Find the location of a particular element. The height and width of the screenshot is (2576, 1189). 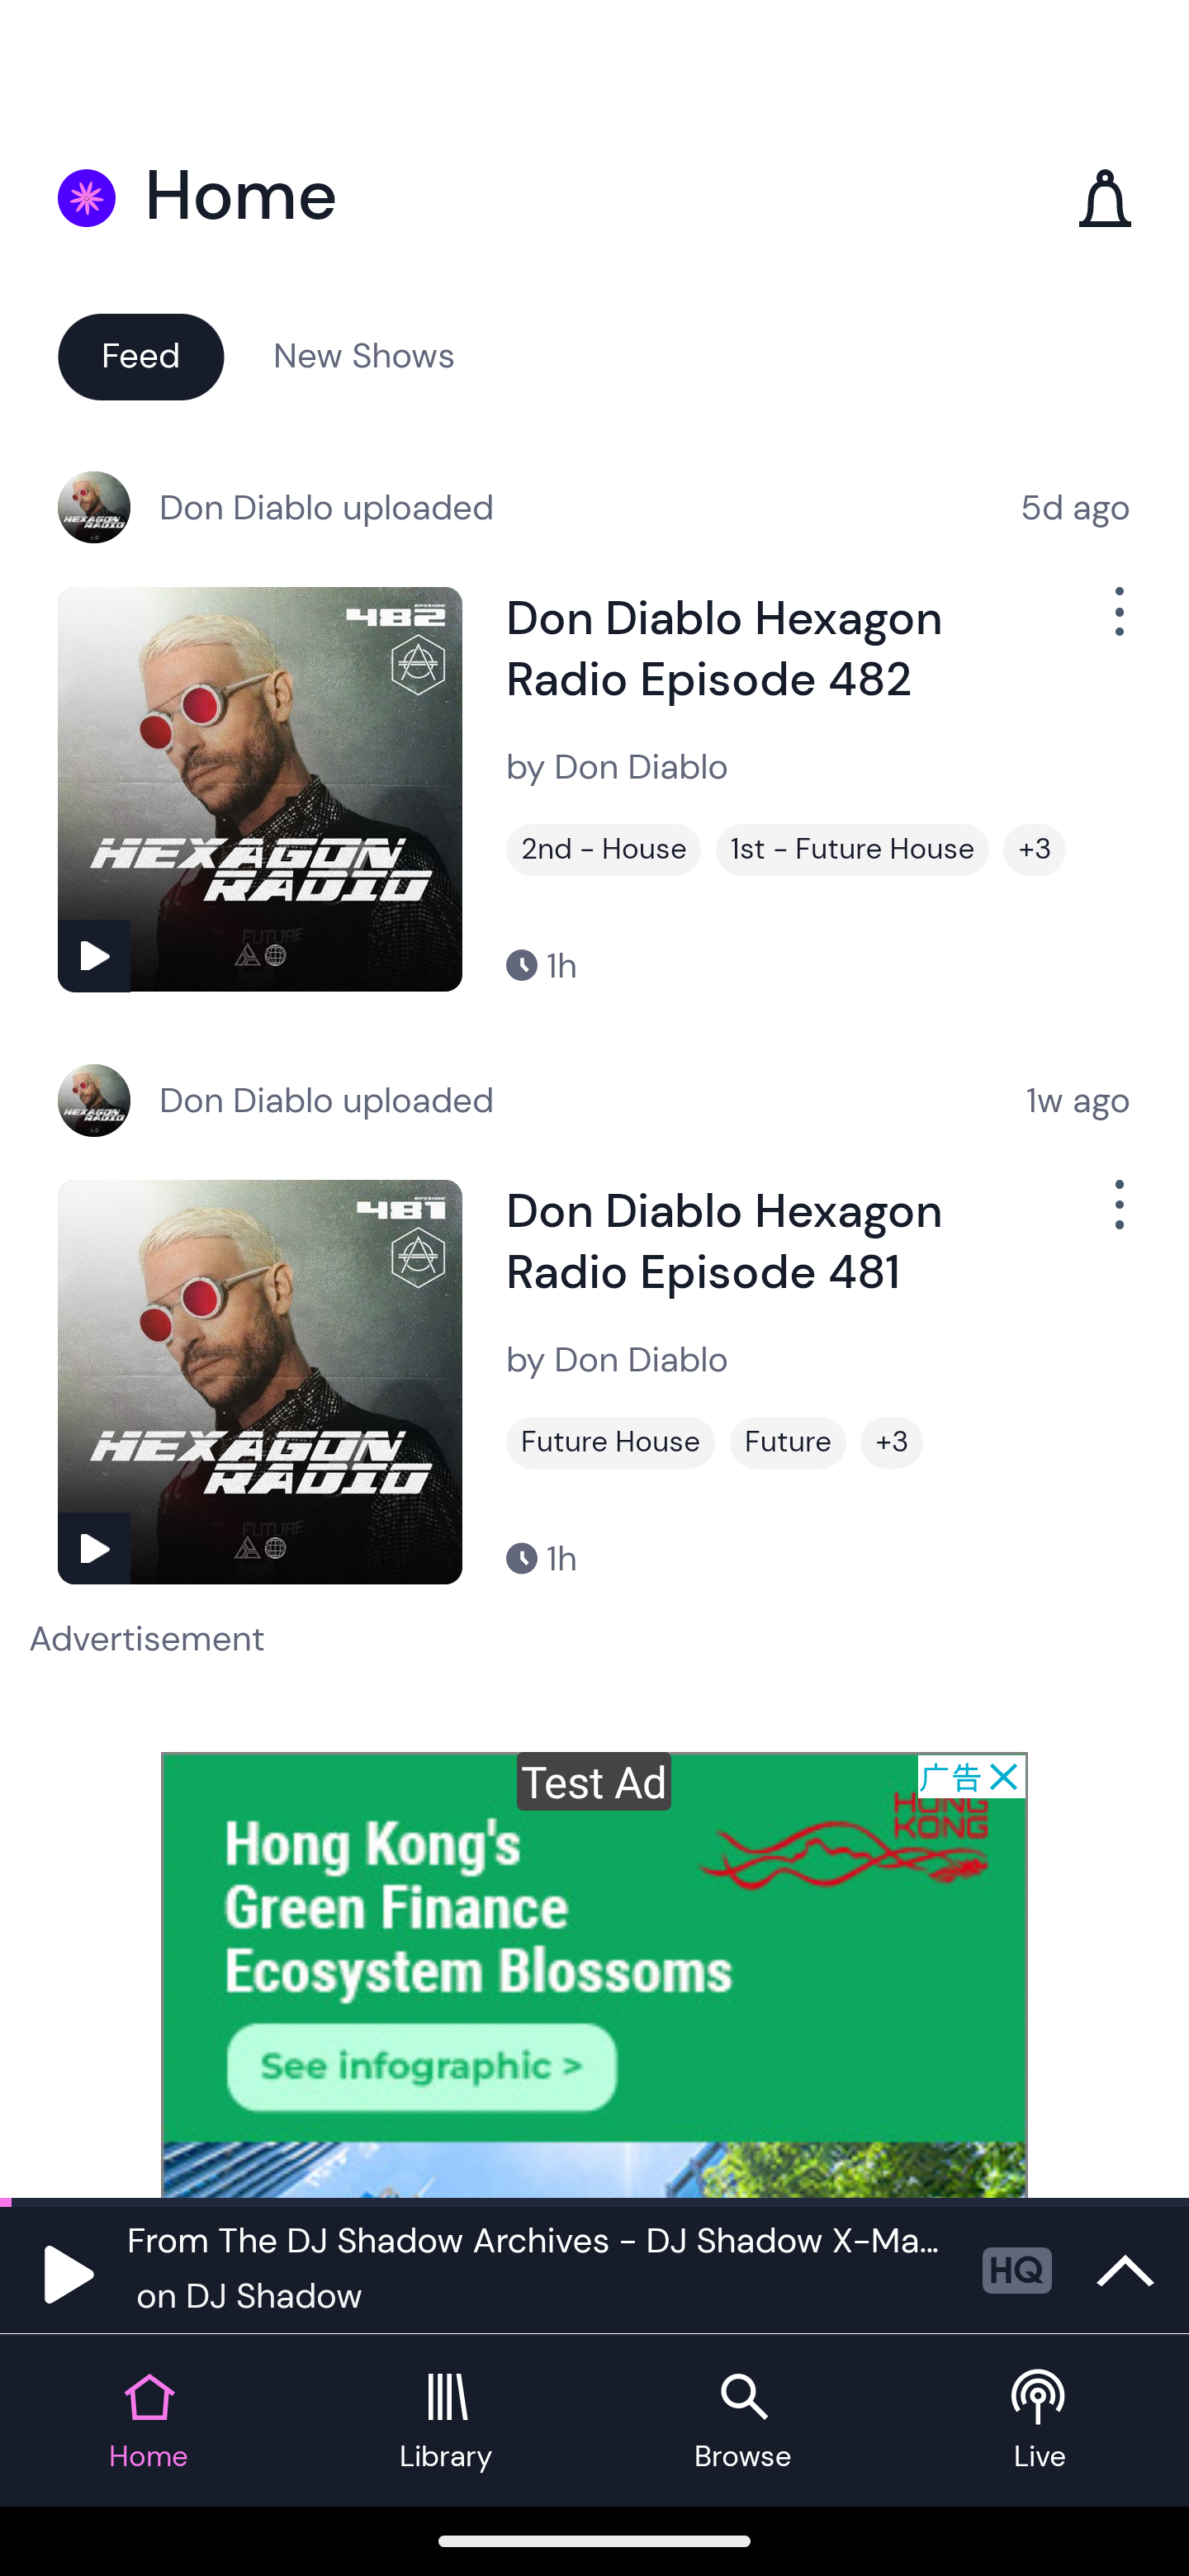

Feed is located at coordinates (140, 355).